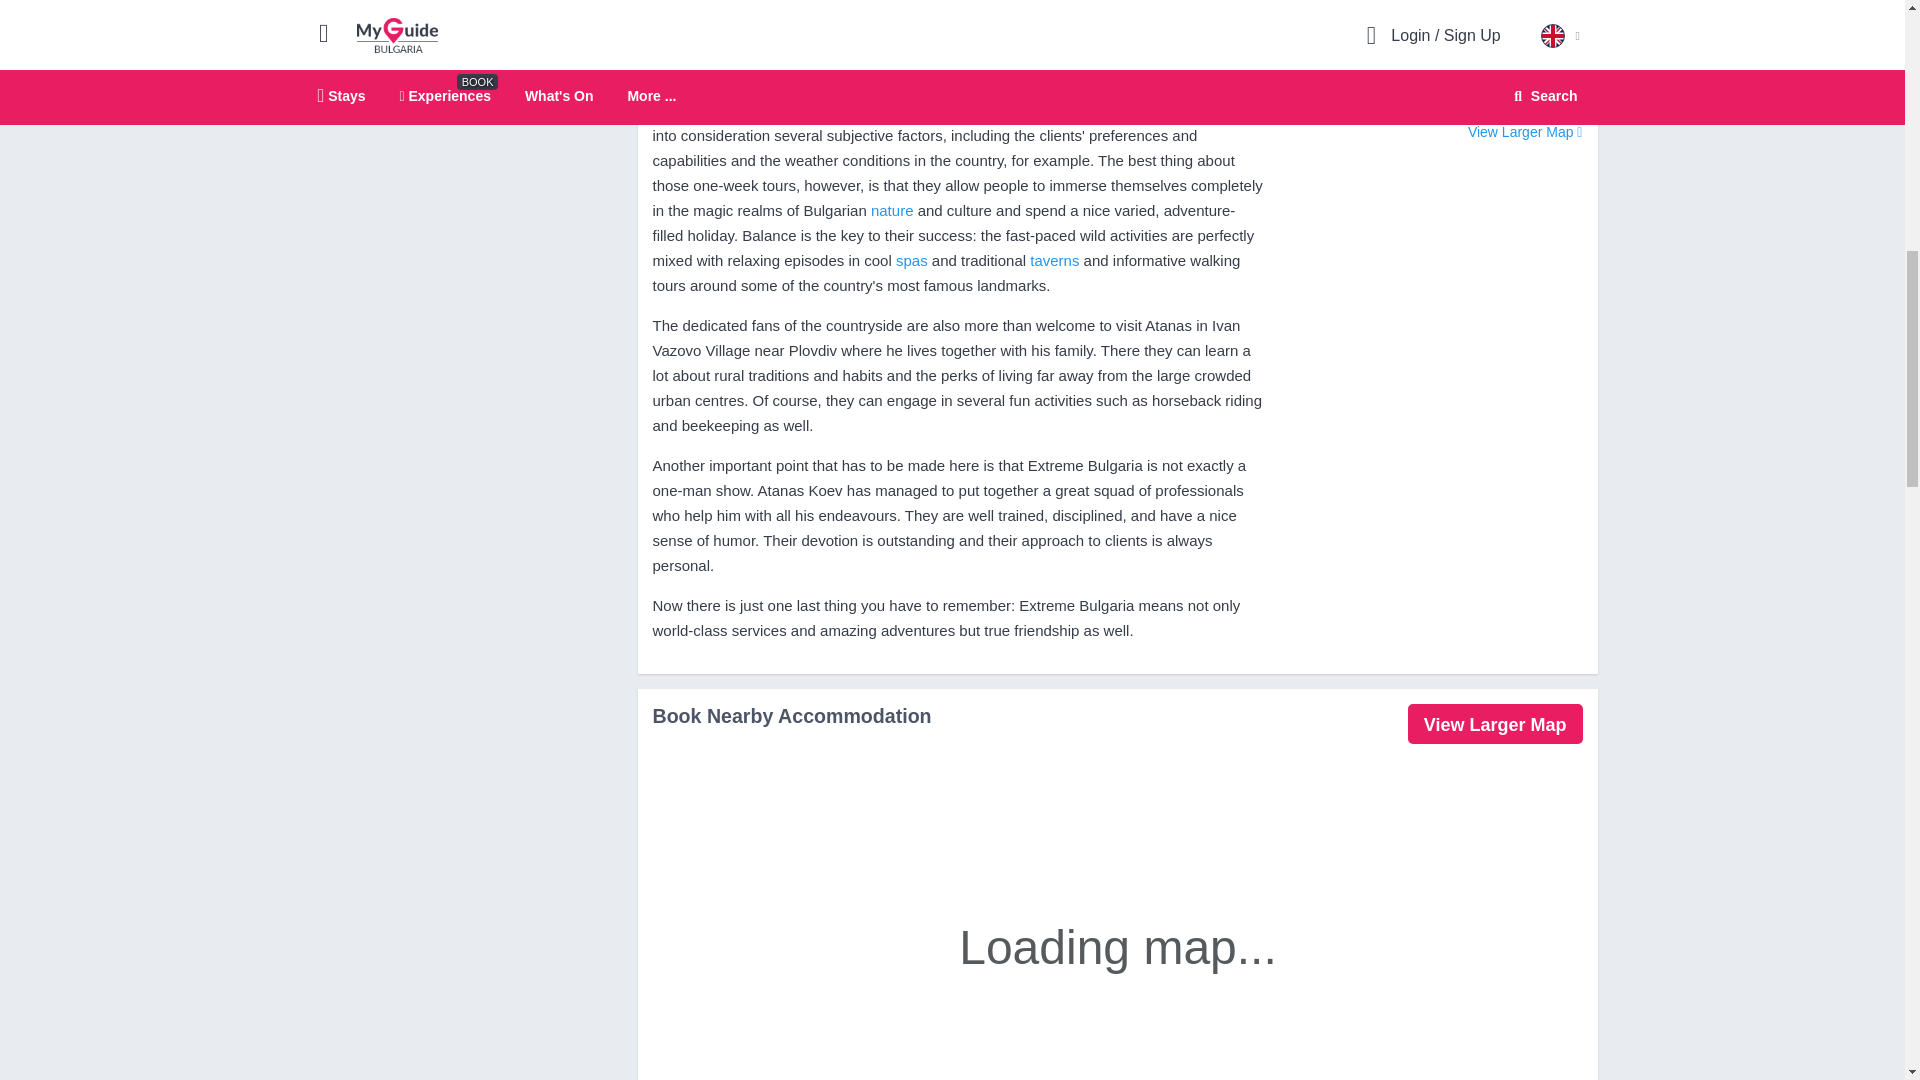 Image resolution: width=1920 pixels, height=1080 pixels. Describe the element at coordinates (1525, 132) in the screenshot. I see `Larger Map for Company: eXtreme Bulgaria Bulgaria` at that location.